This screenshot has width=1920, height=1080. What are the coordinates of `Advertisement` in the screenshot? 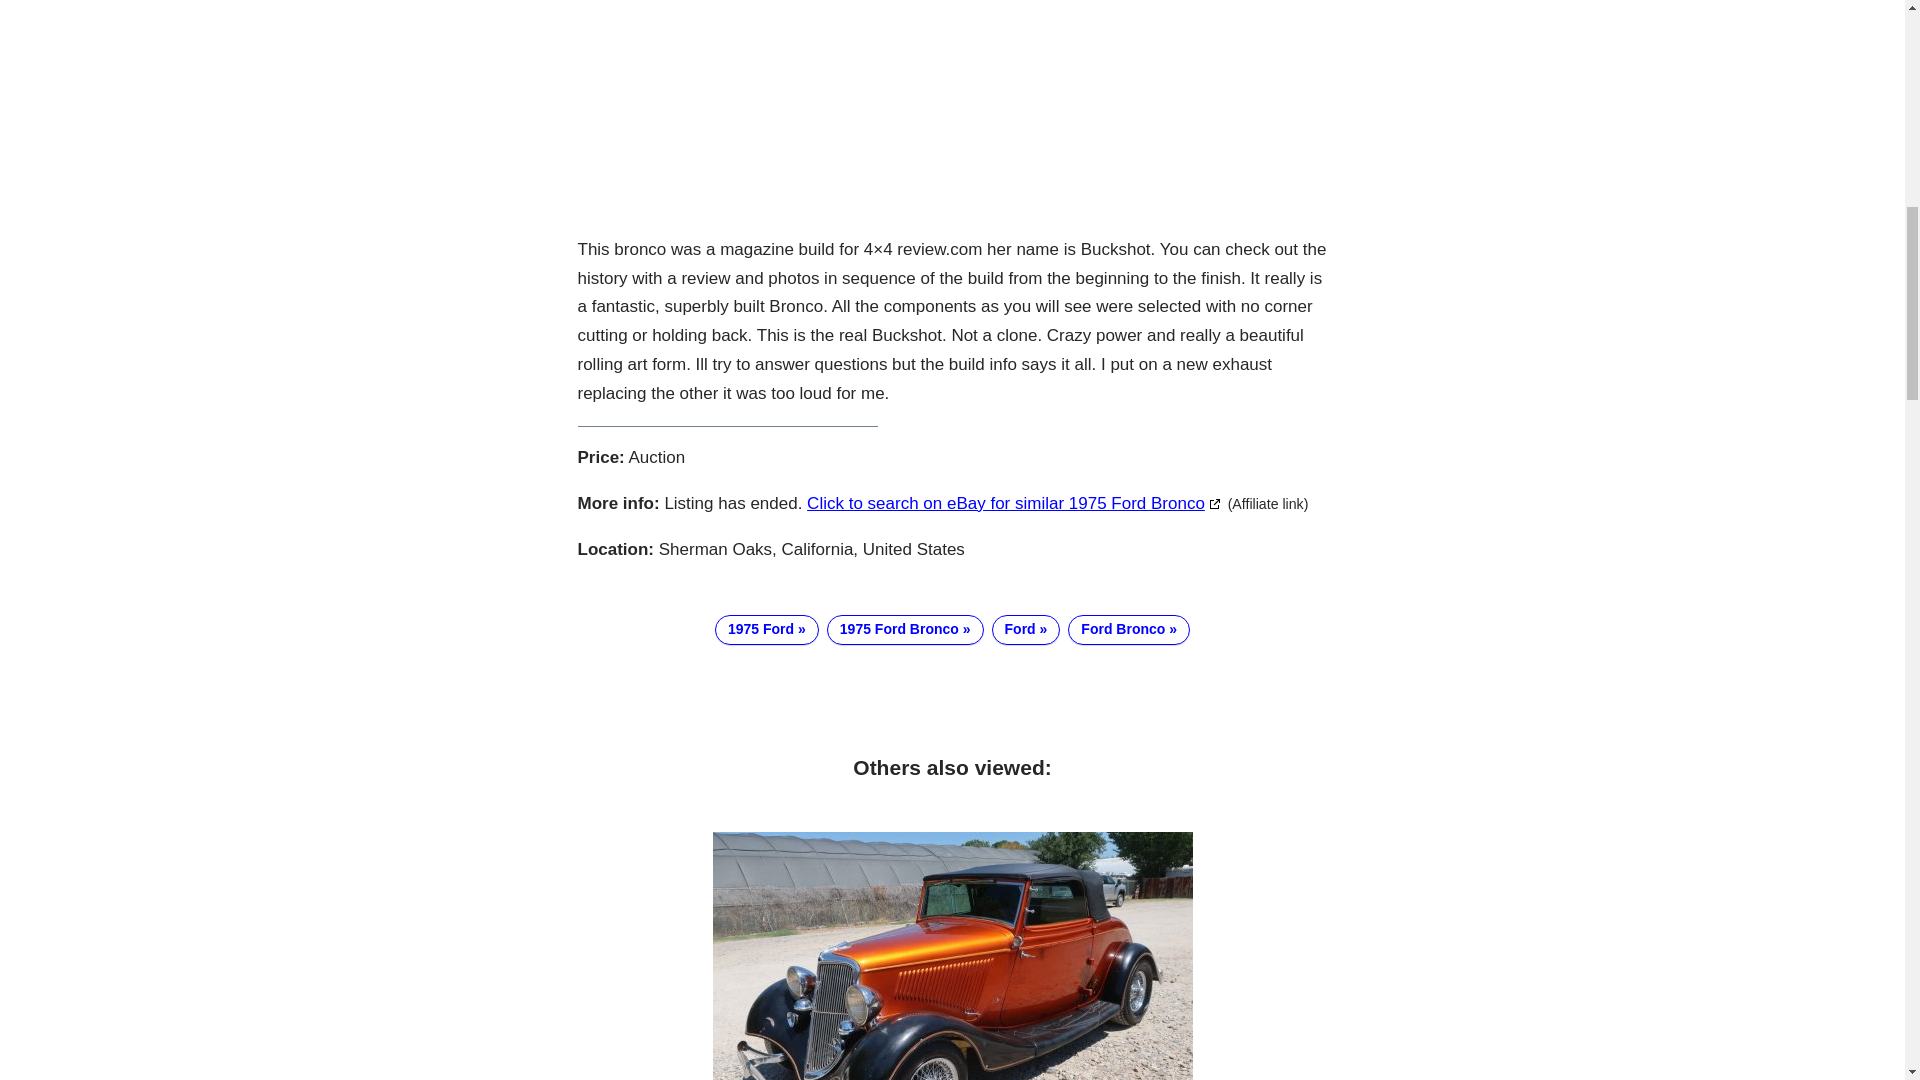 It's located at (952, 110).